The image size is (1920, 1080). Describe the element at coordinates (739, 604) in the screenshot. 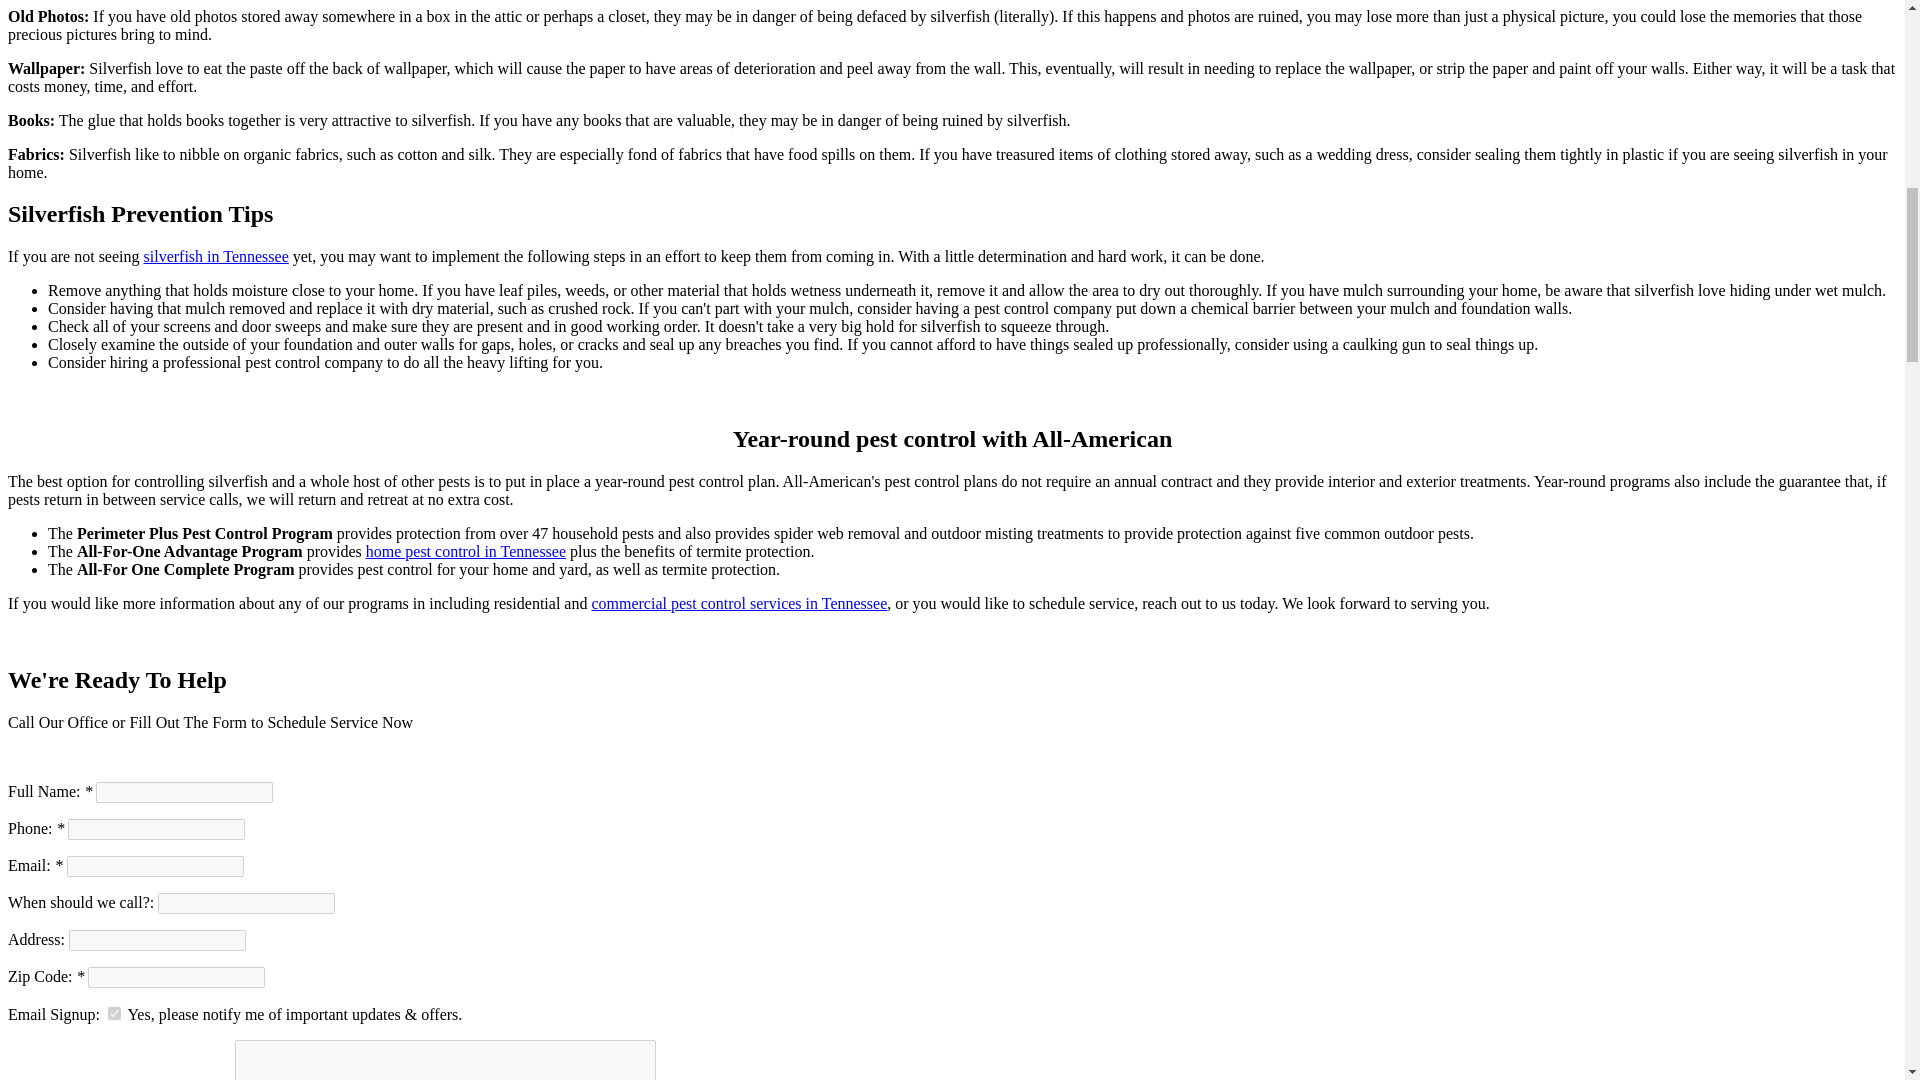

I see `commercial pest control services in Tennessee` at that location.